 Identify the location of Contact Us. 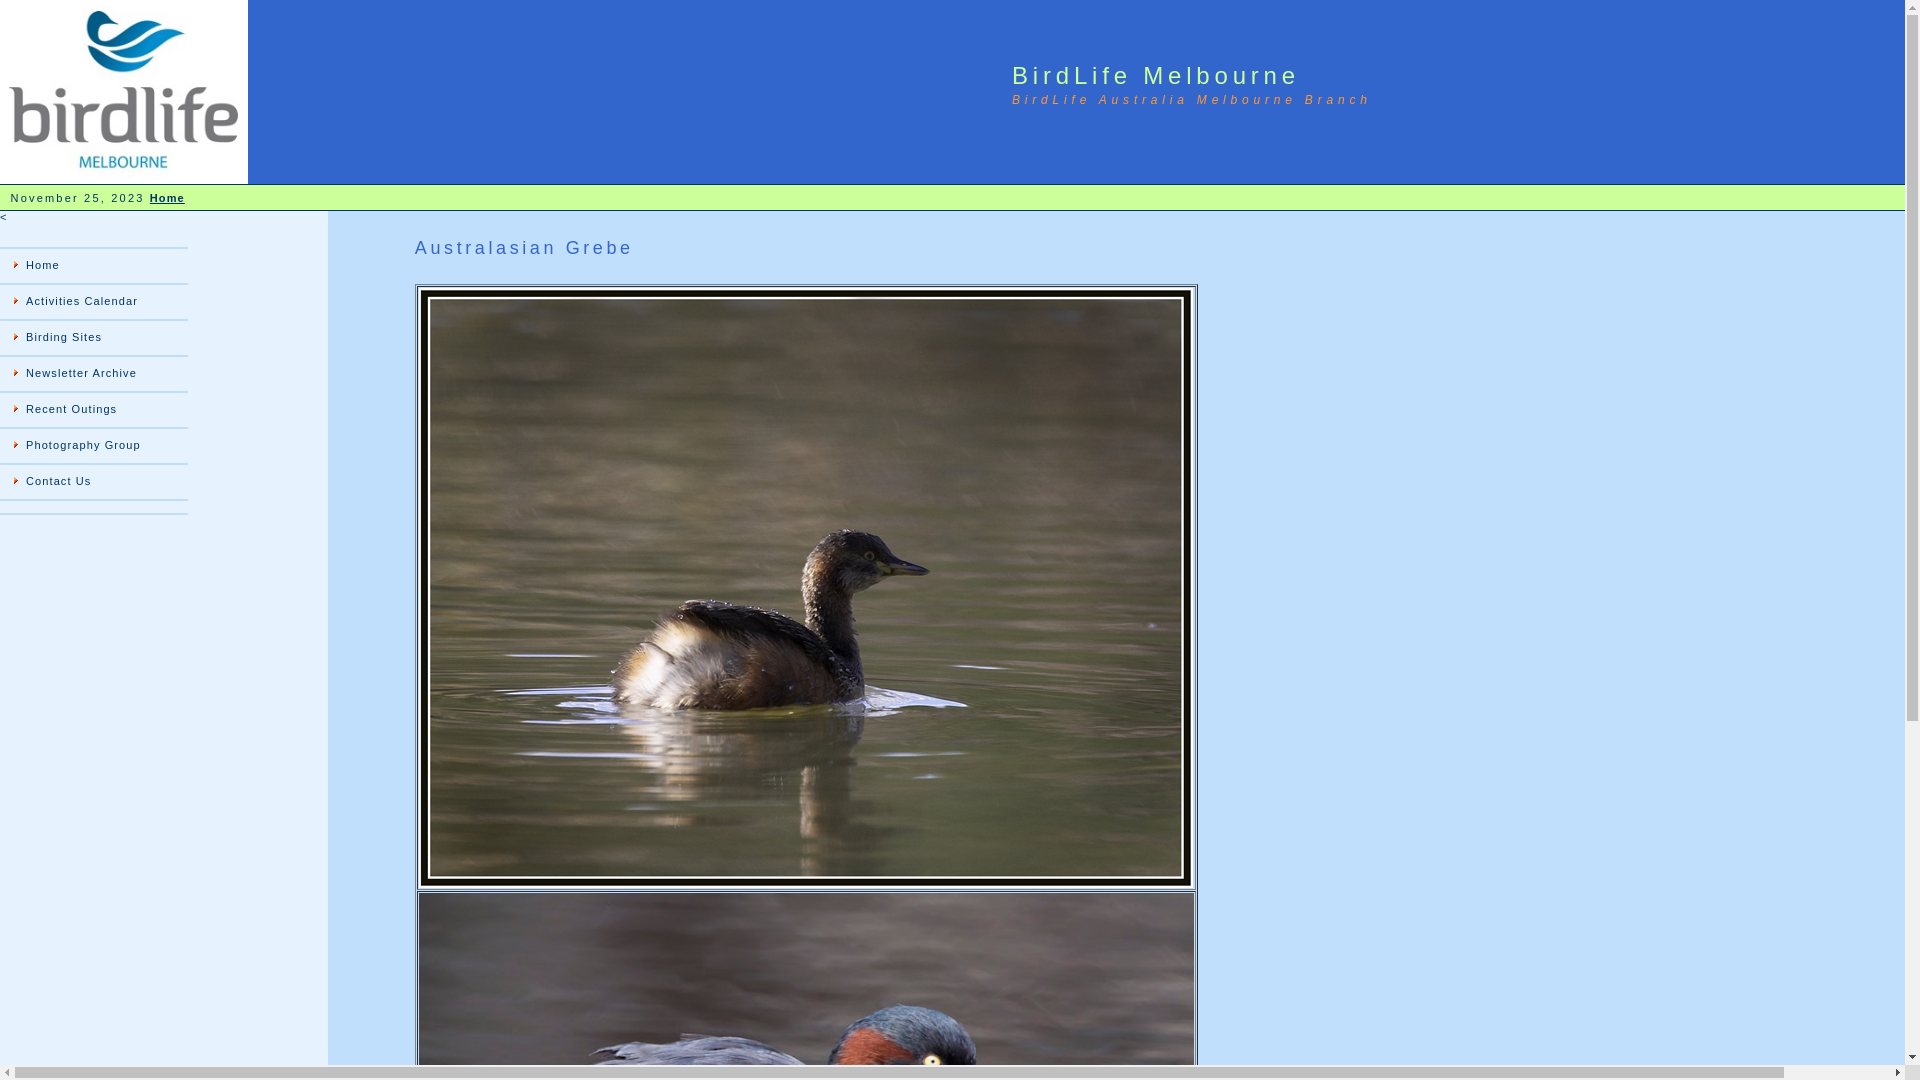
(94, 482).